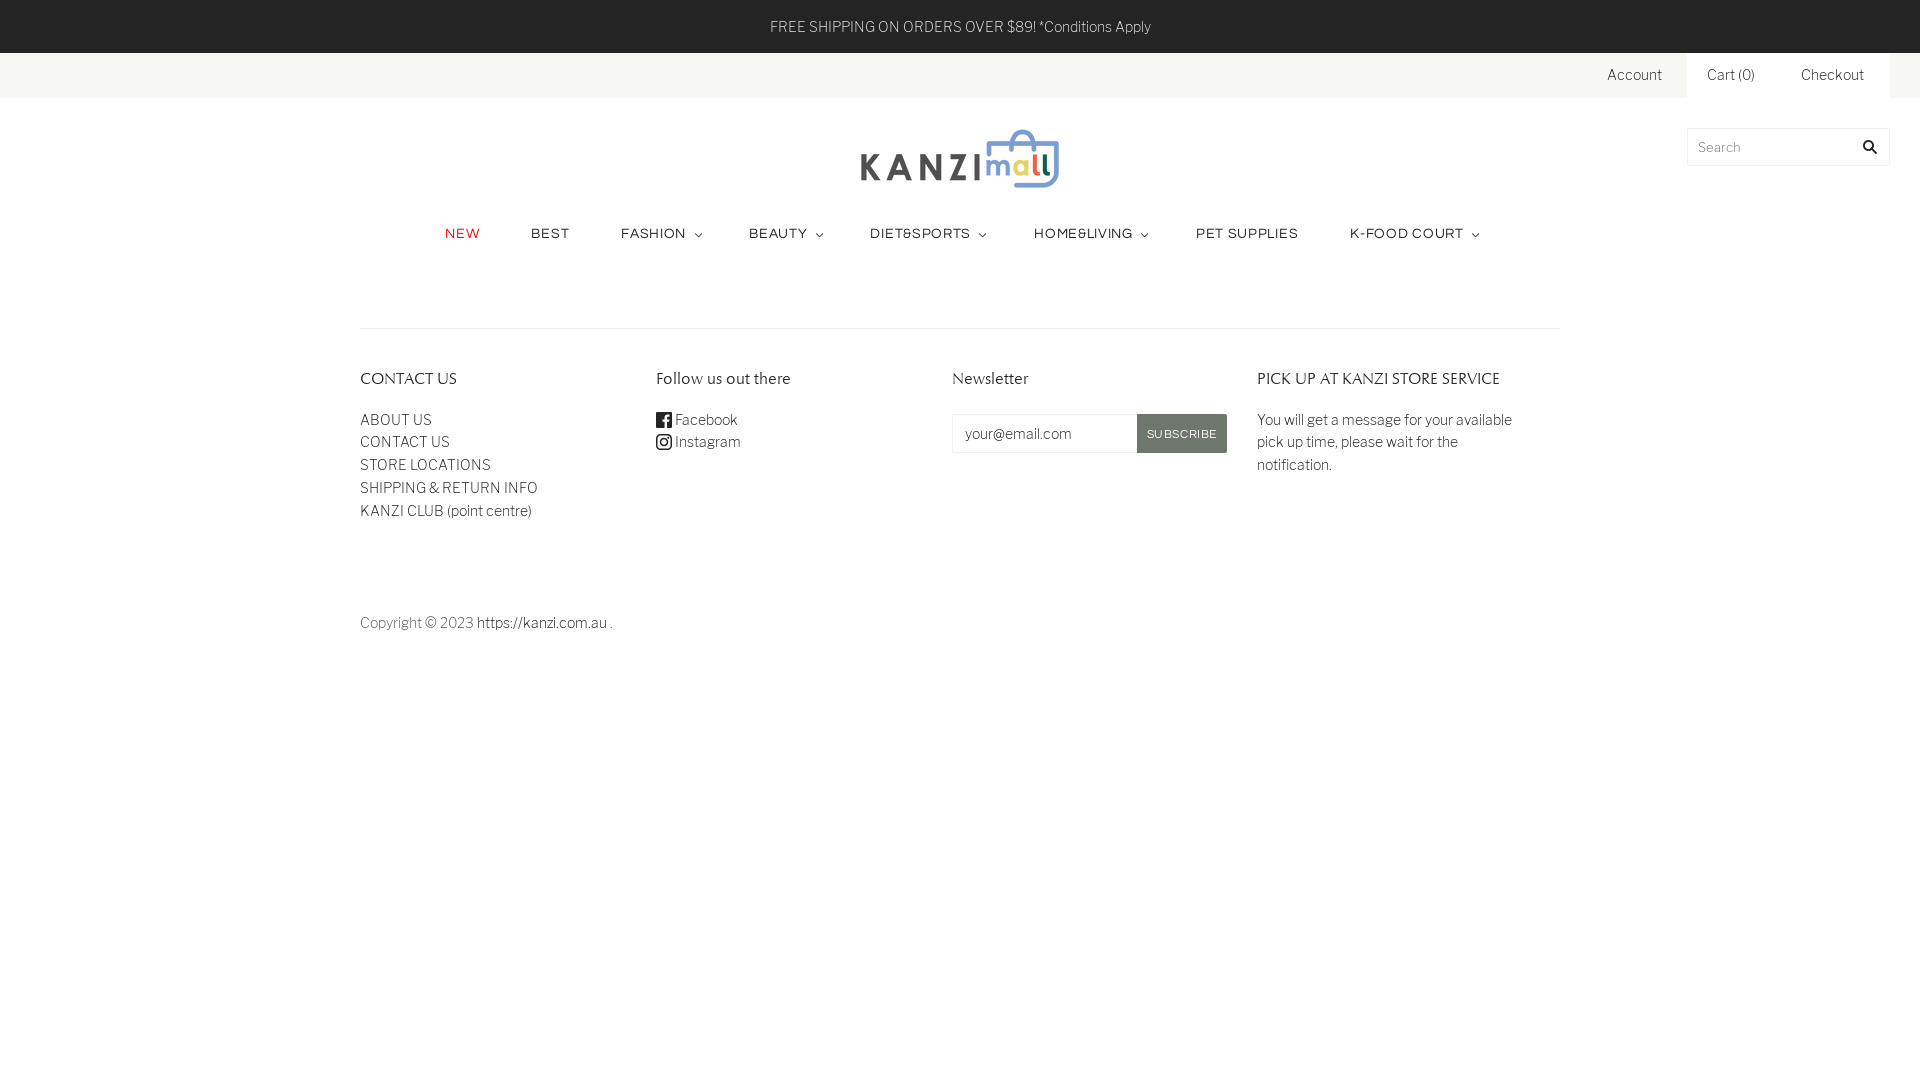 Image resolution: width=1920 pixels, height=1080 pixels. What do you see at coordinates (1832, 76) in the screenshot?
I see `Checkout` at bounding box center [1832, 76].